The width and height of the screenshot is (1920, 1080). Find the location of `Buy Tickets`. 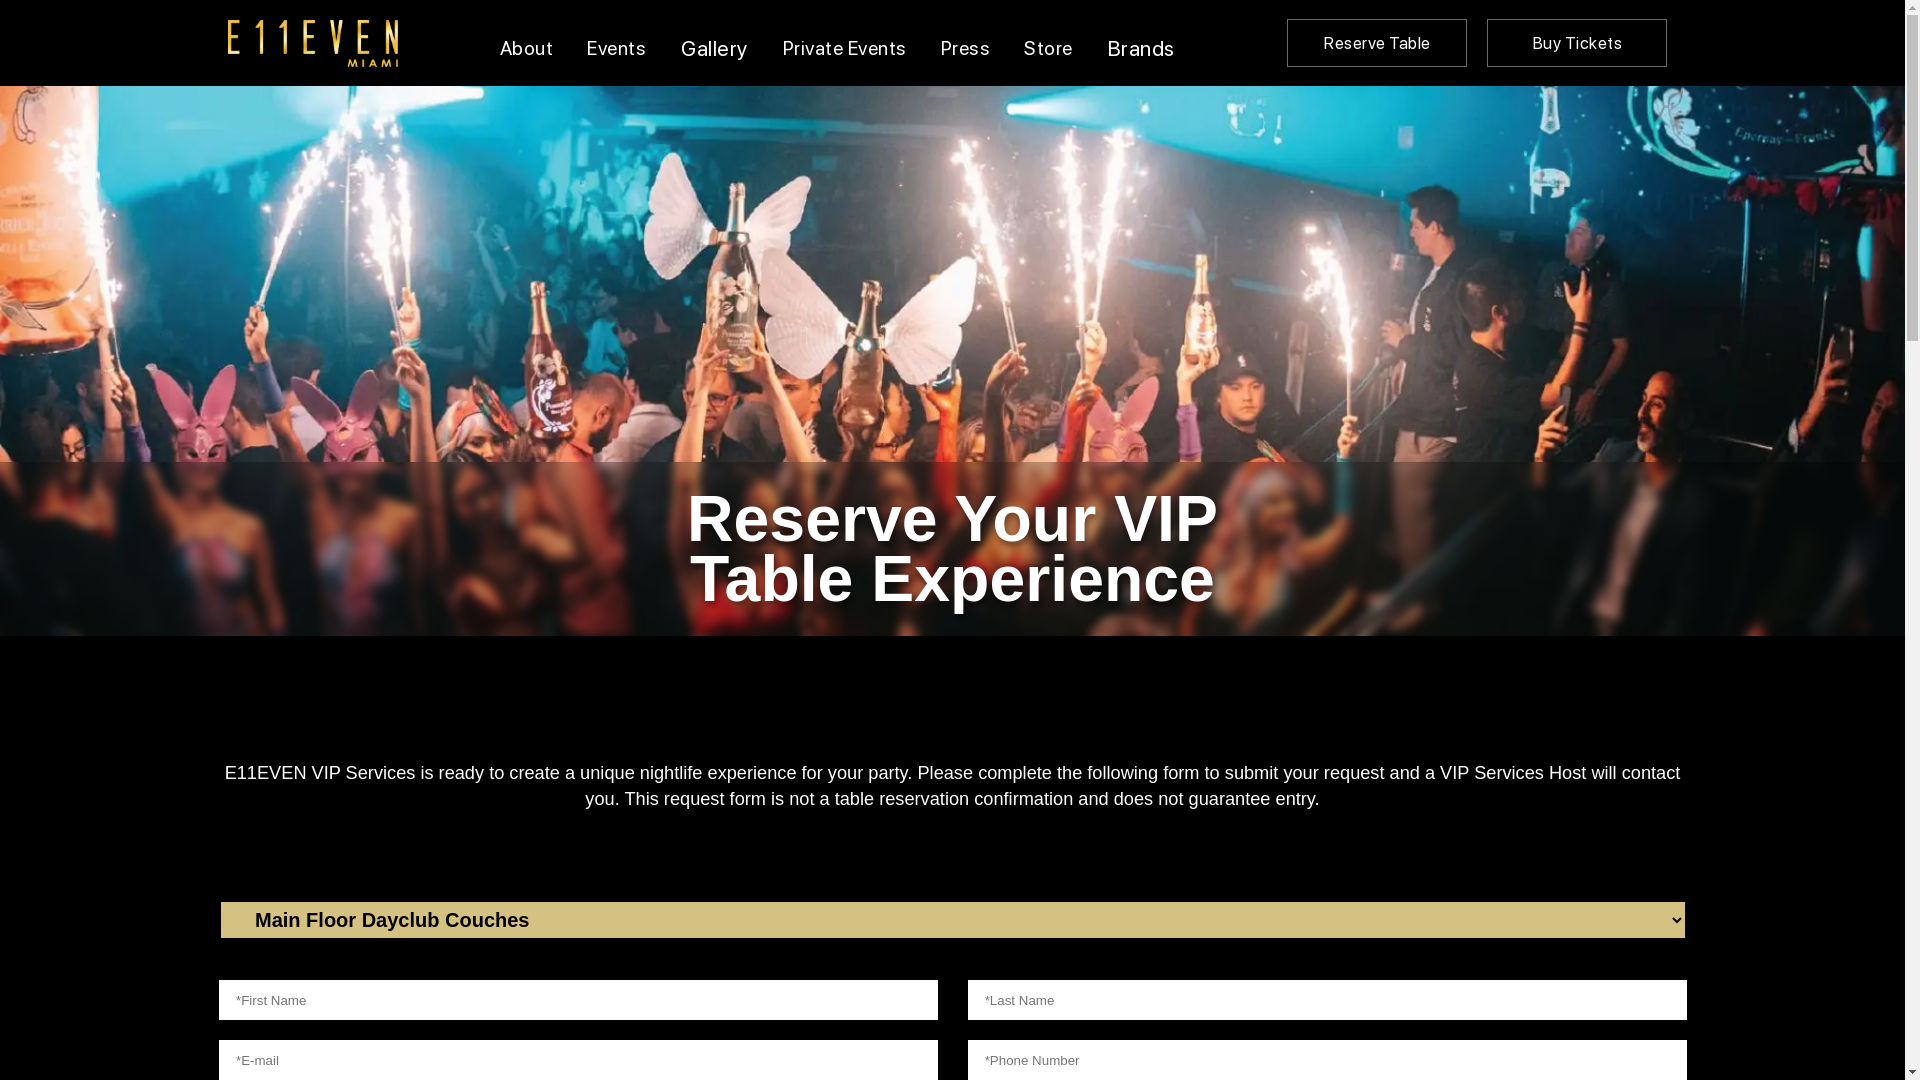

Buy Tickets is located at coordinates (1577, 43).